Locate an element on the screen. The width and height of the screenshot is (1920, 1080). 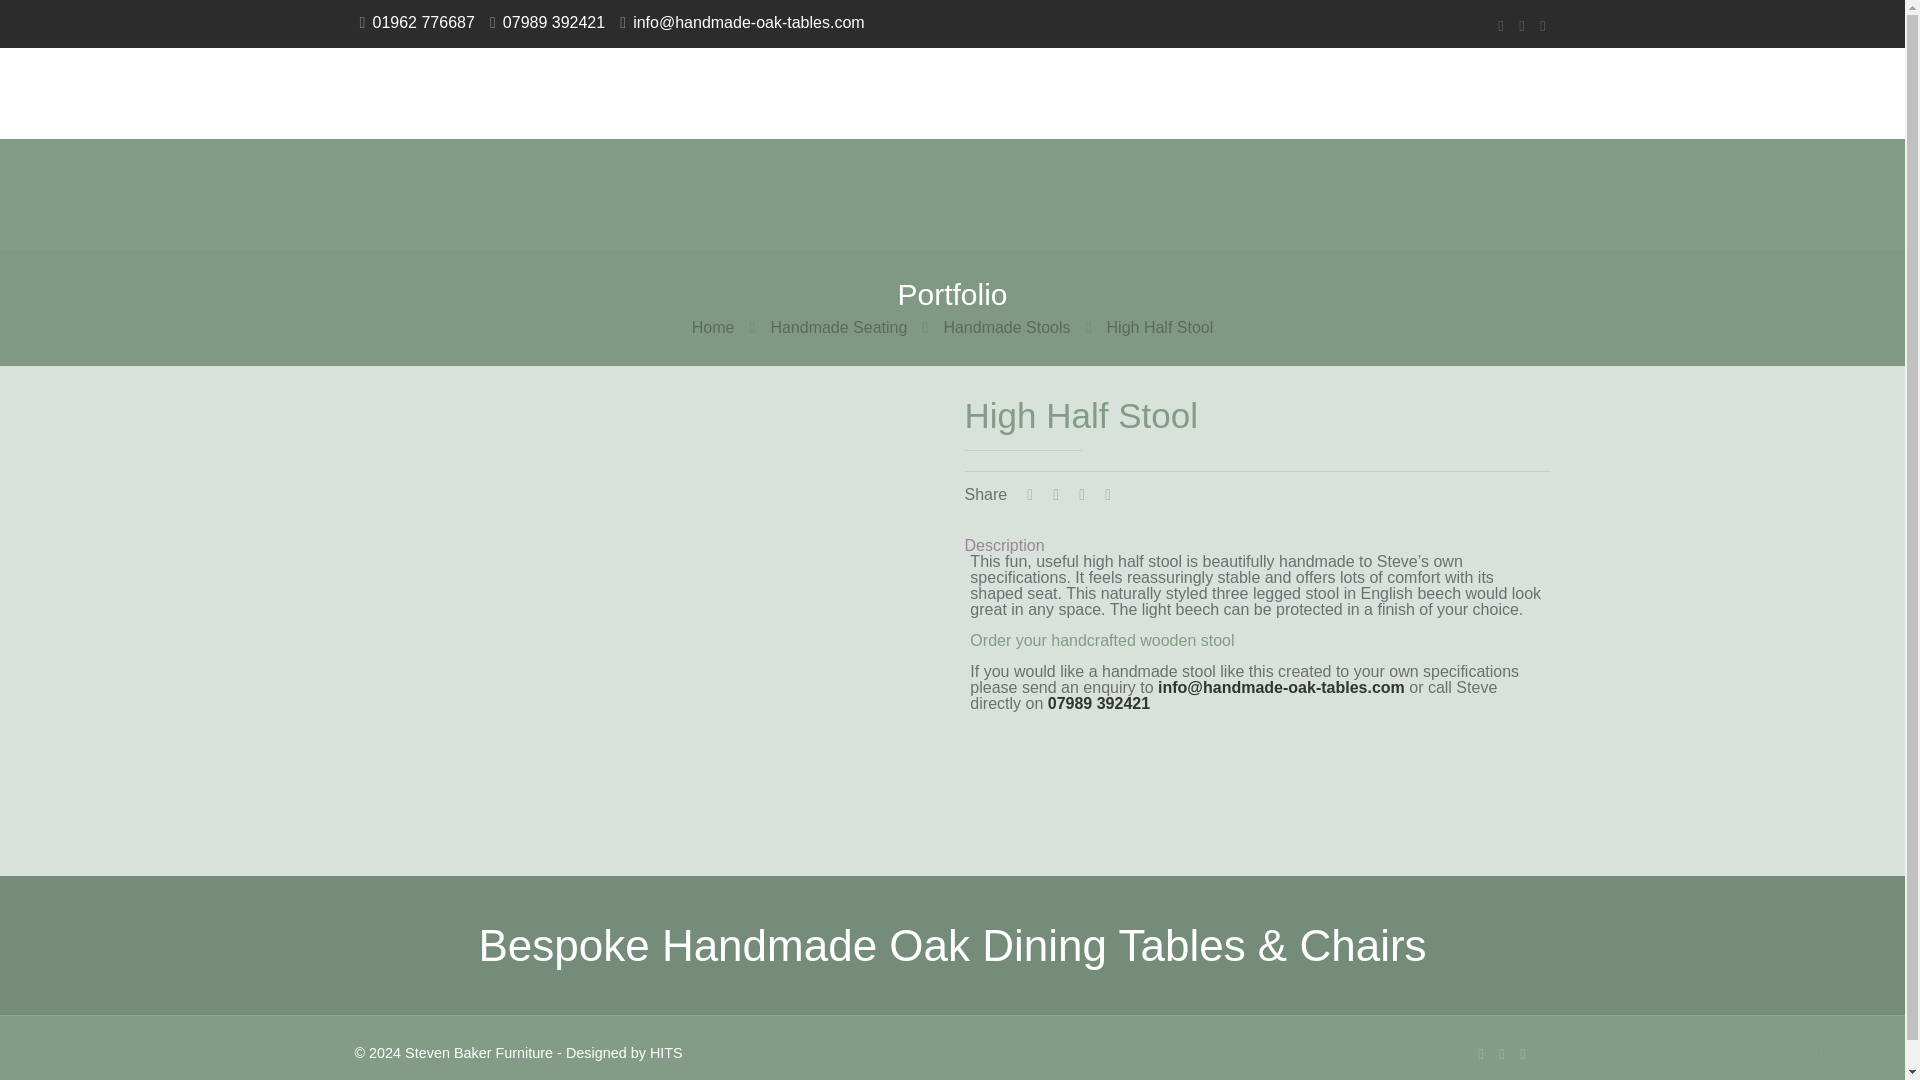
Facebook is located at coordinates (1482, 1053).